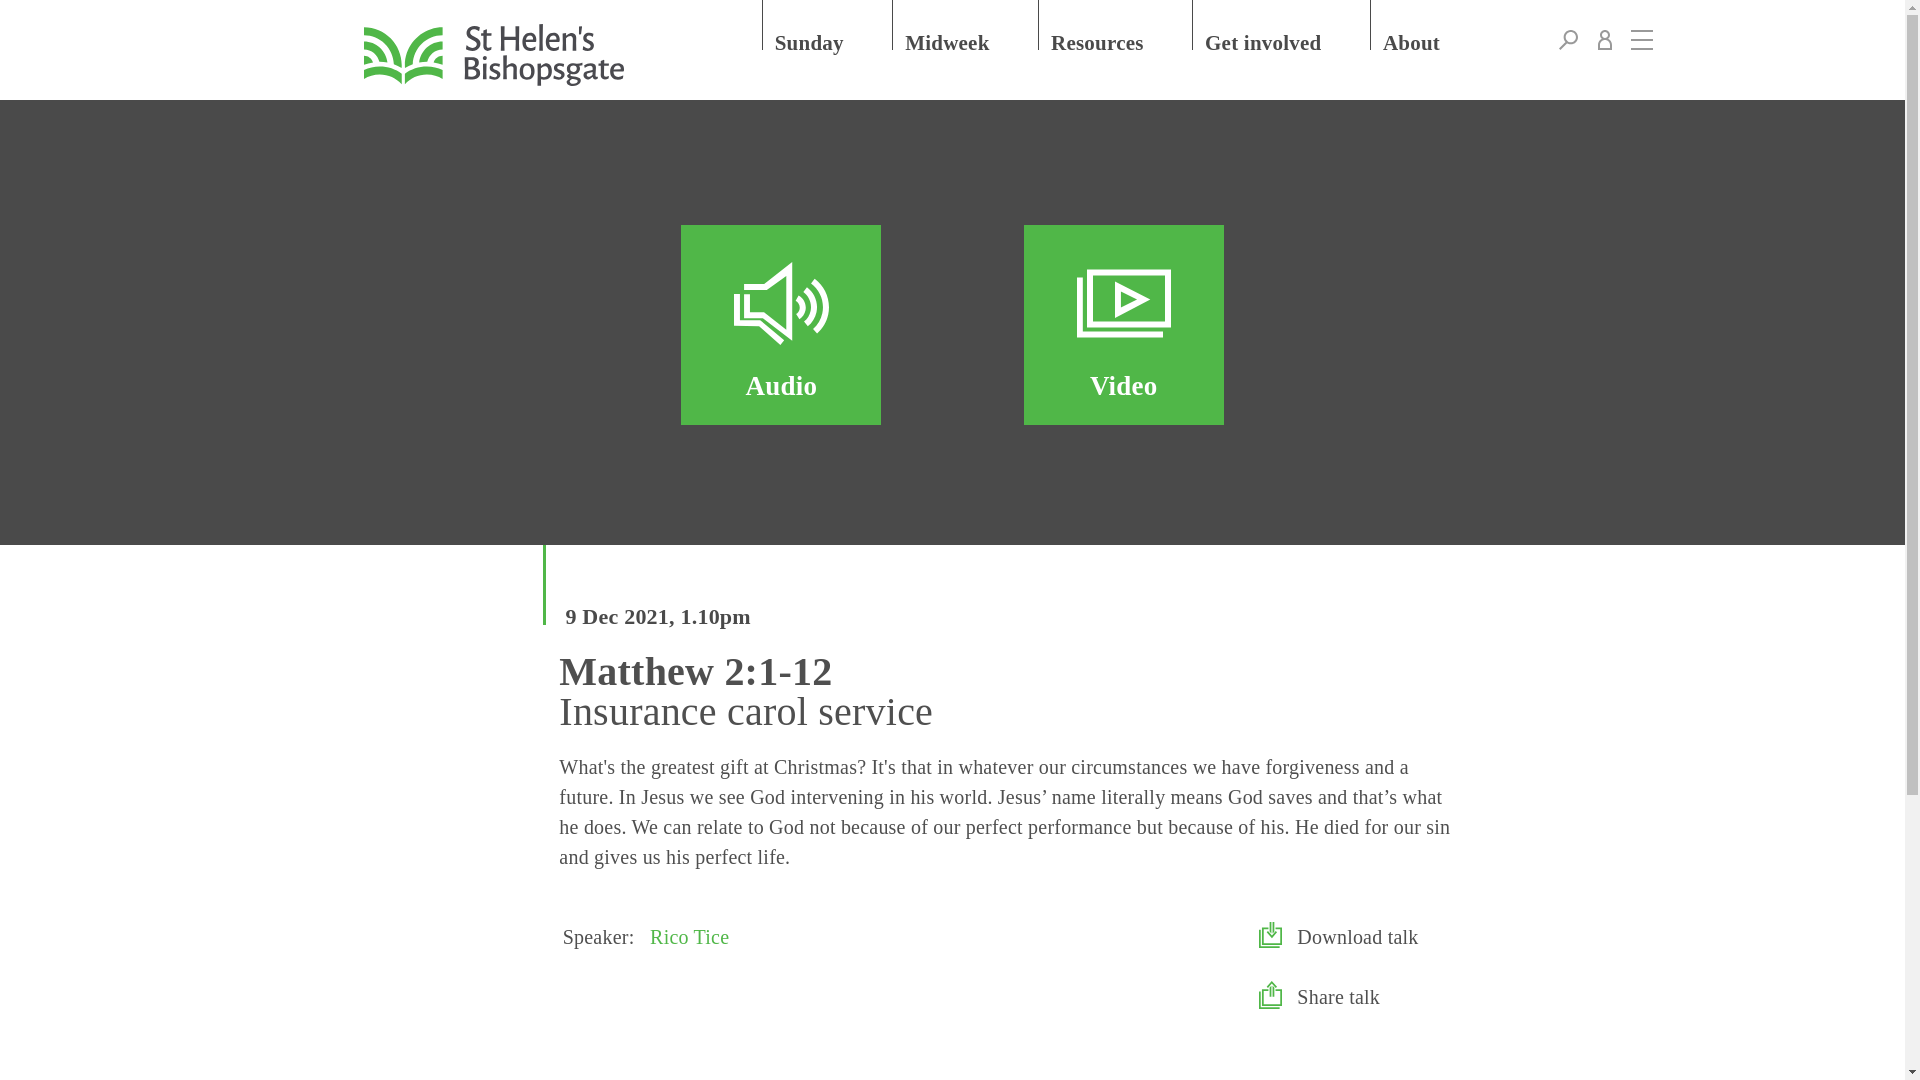 The height and width of the screenshot is (1080, 1920). I want to click on Midweek, so click(966, 24).